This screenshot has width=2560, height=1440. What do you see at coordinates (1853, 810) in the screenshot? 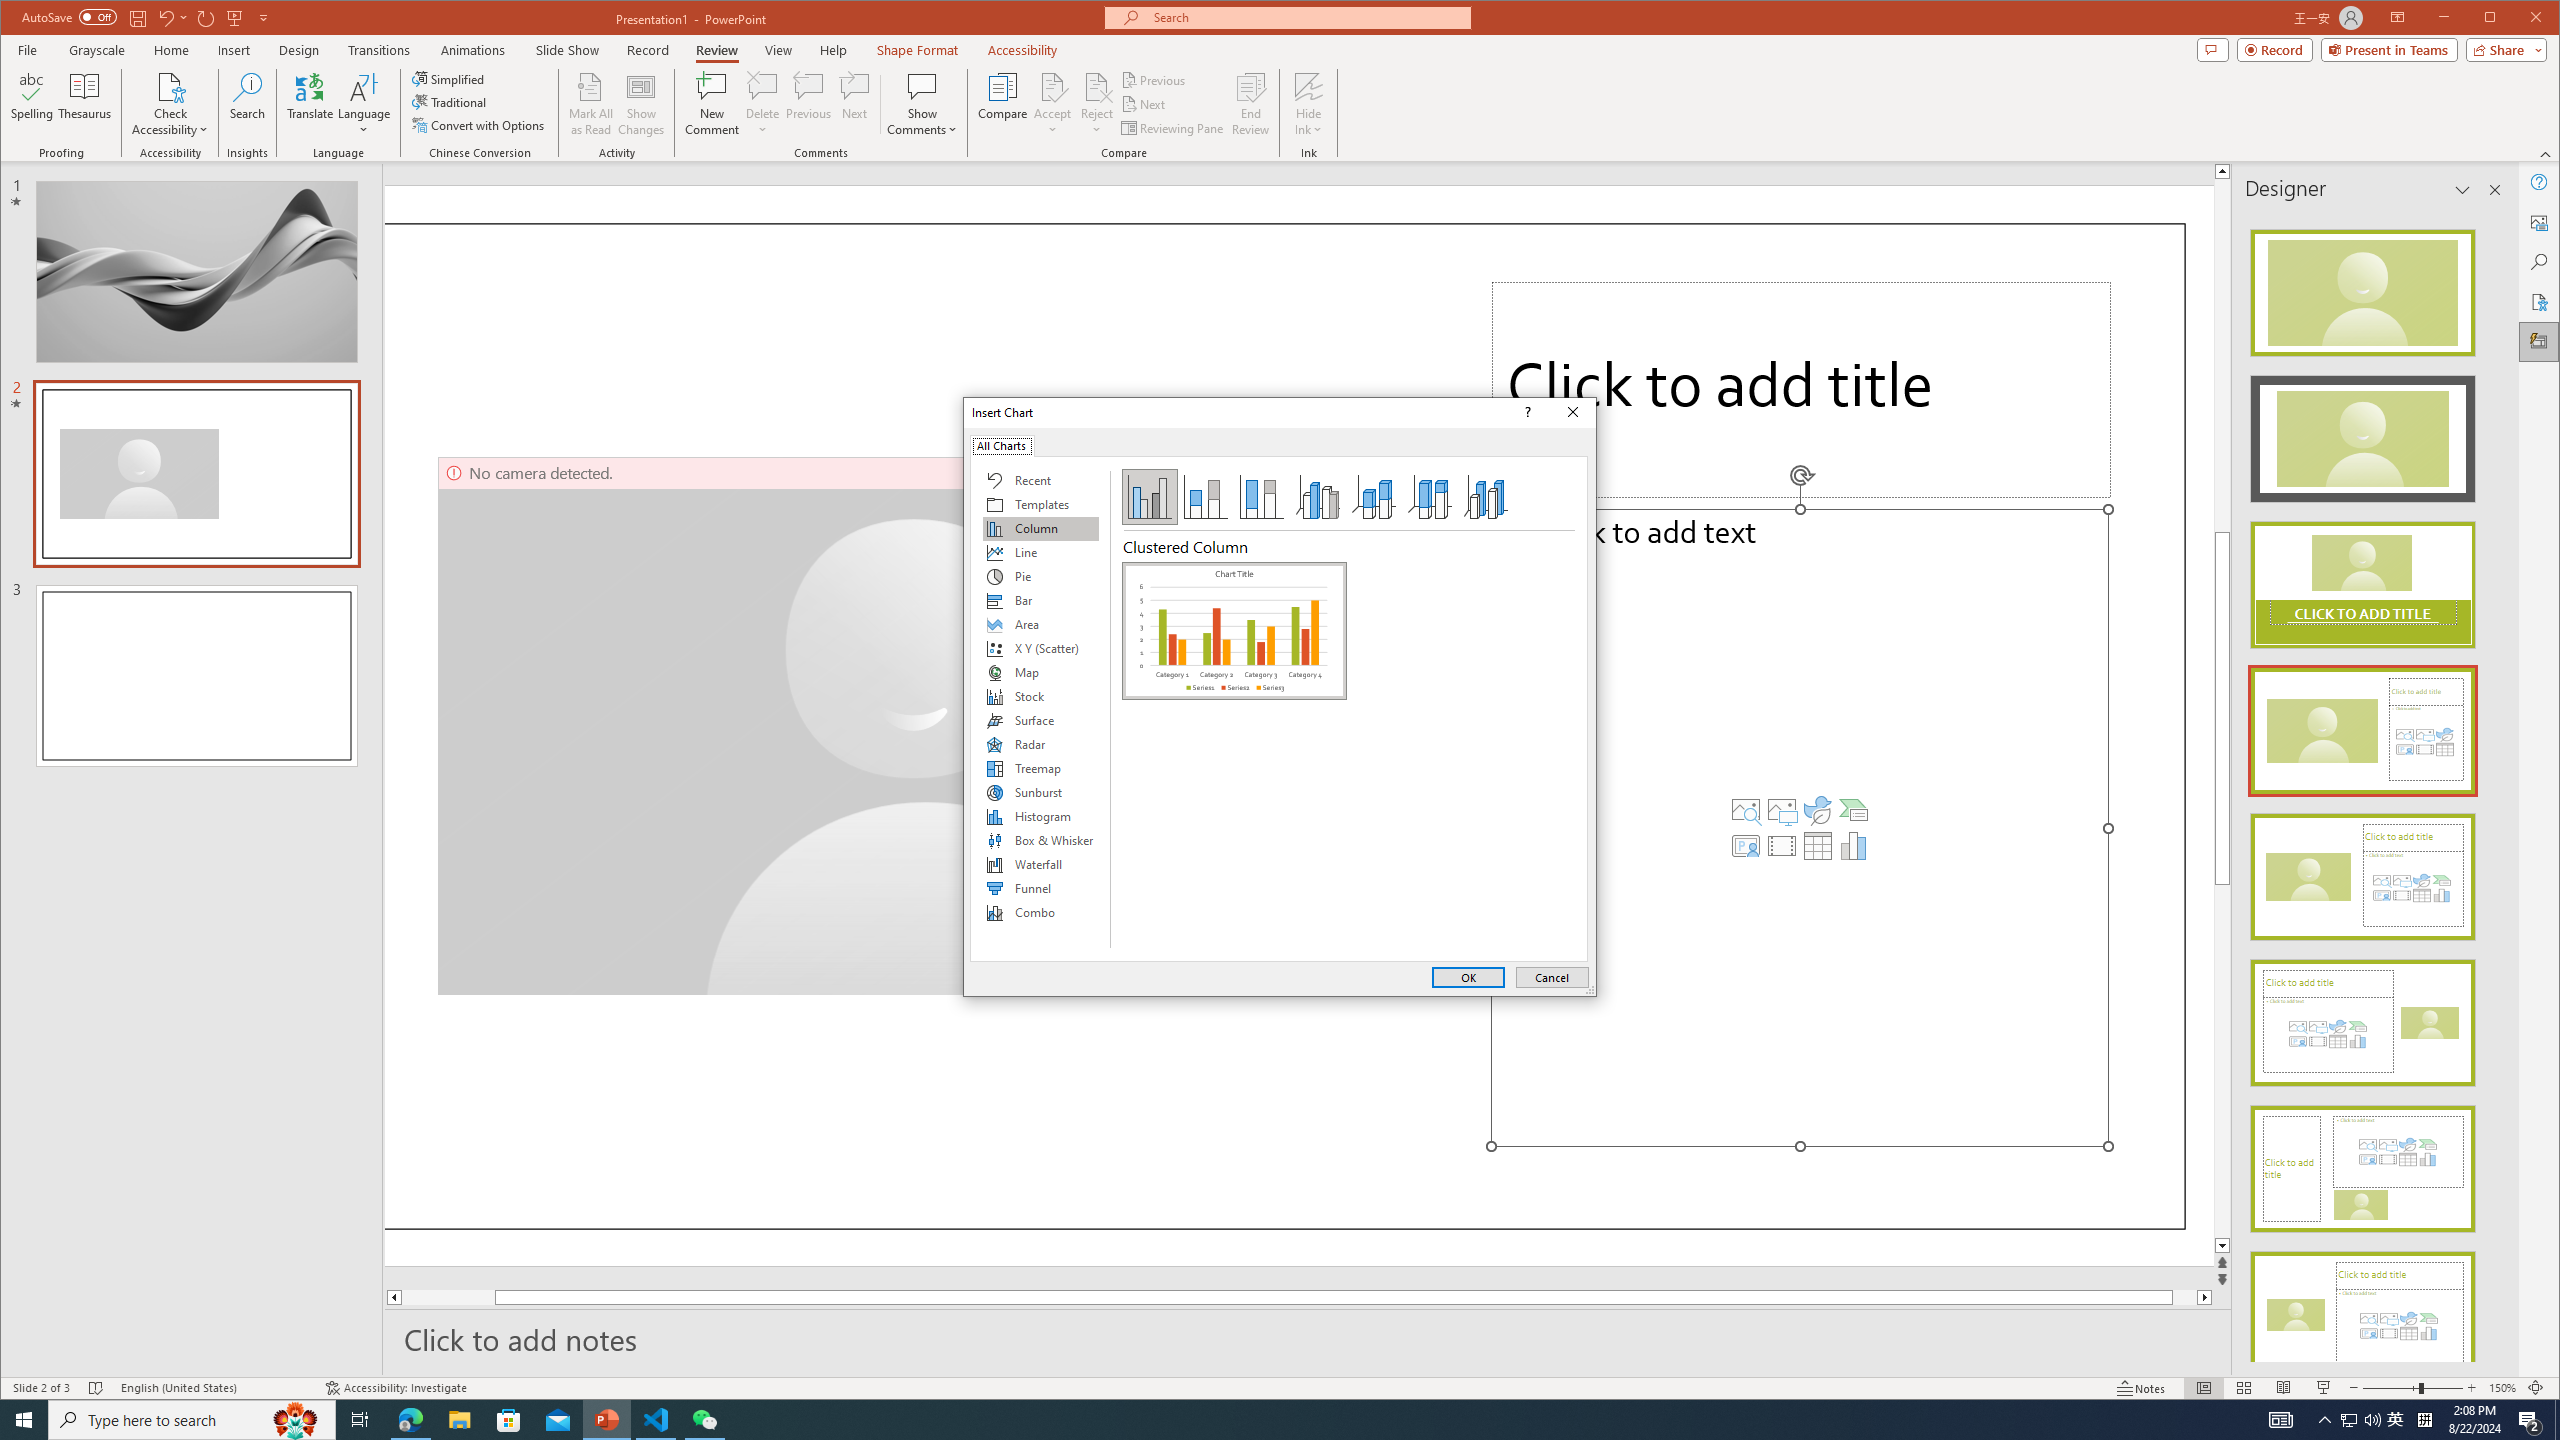
I see `Insert a SmartArt Graphic` at bounding box center [1853, 810].